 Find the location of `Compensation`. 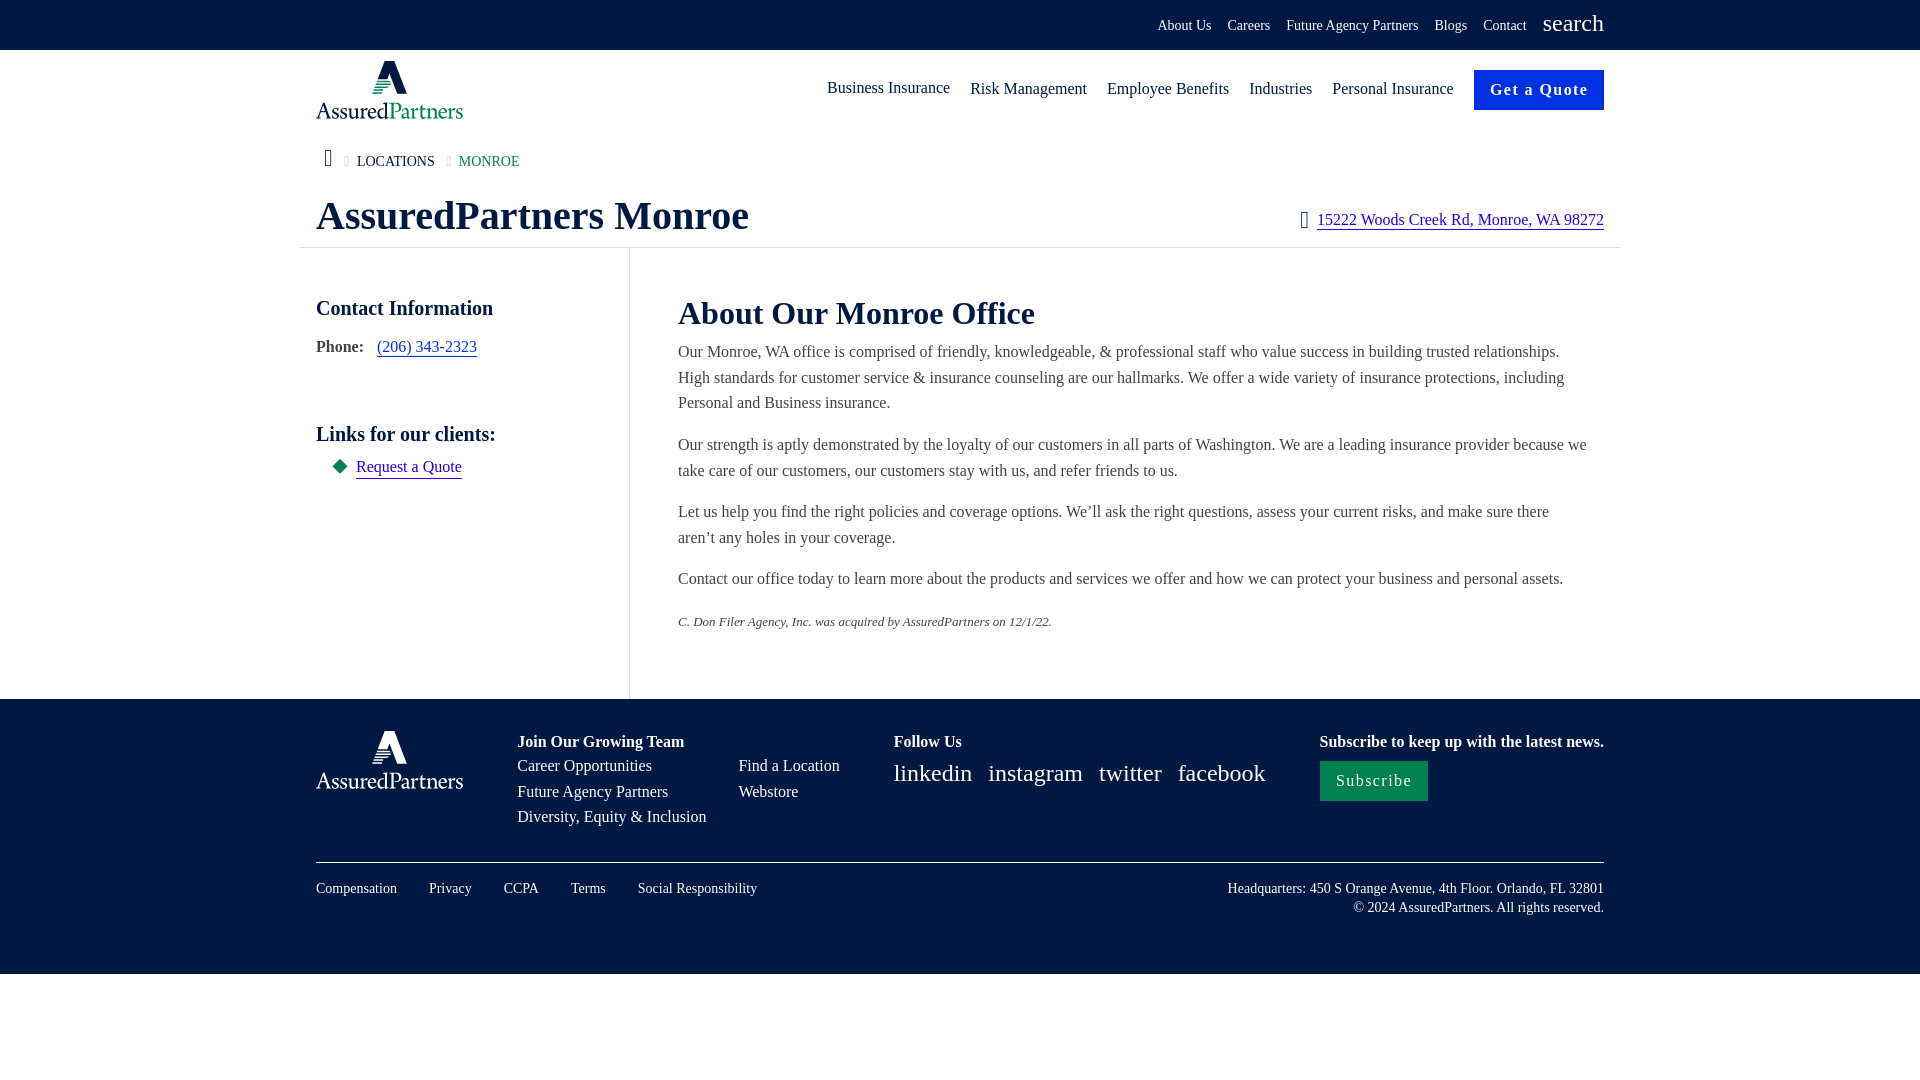

Compensation is located at coordinates (356, 888).